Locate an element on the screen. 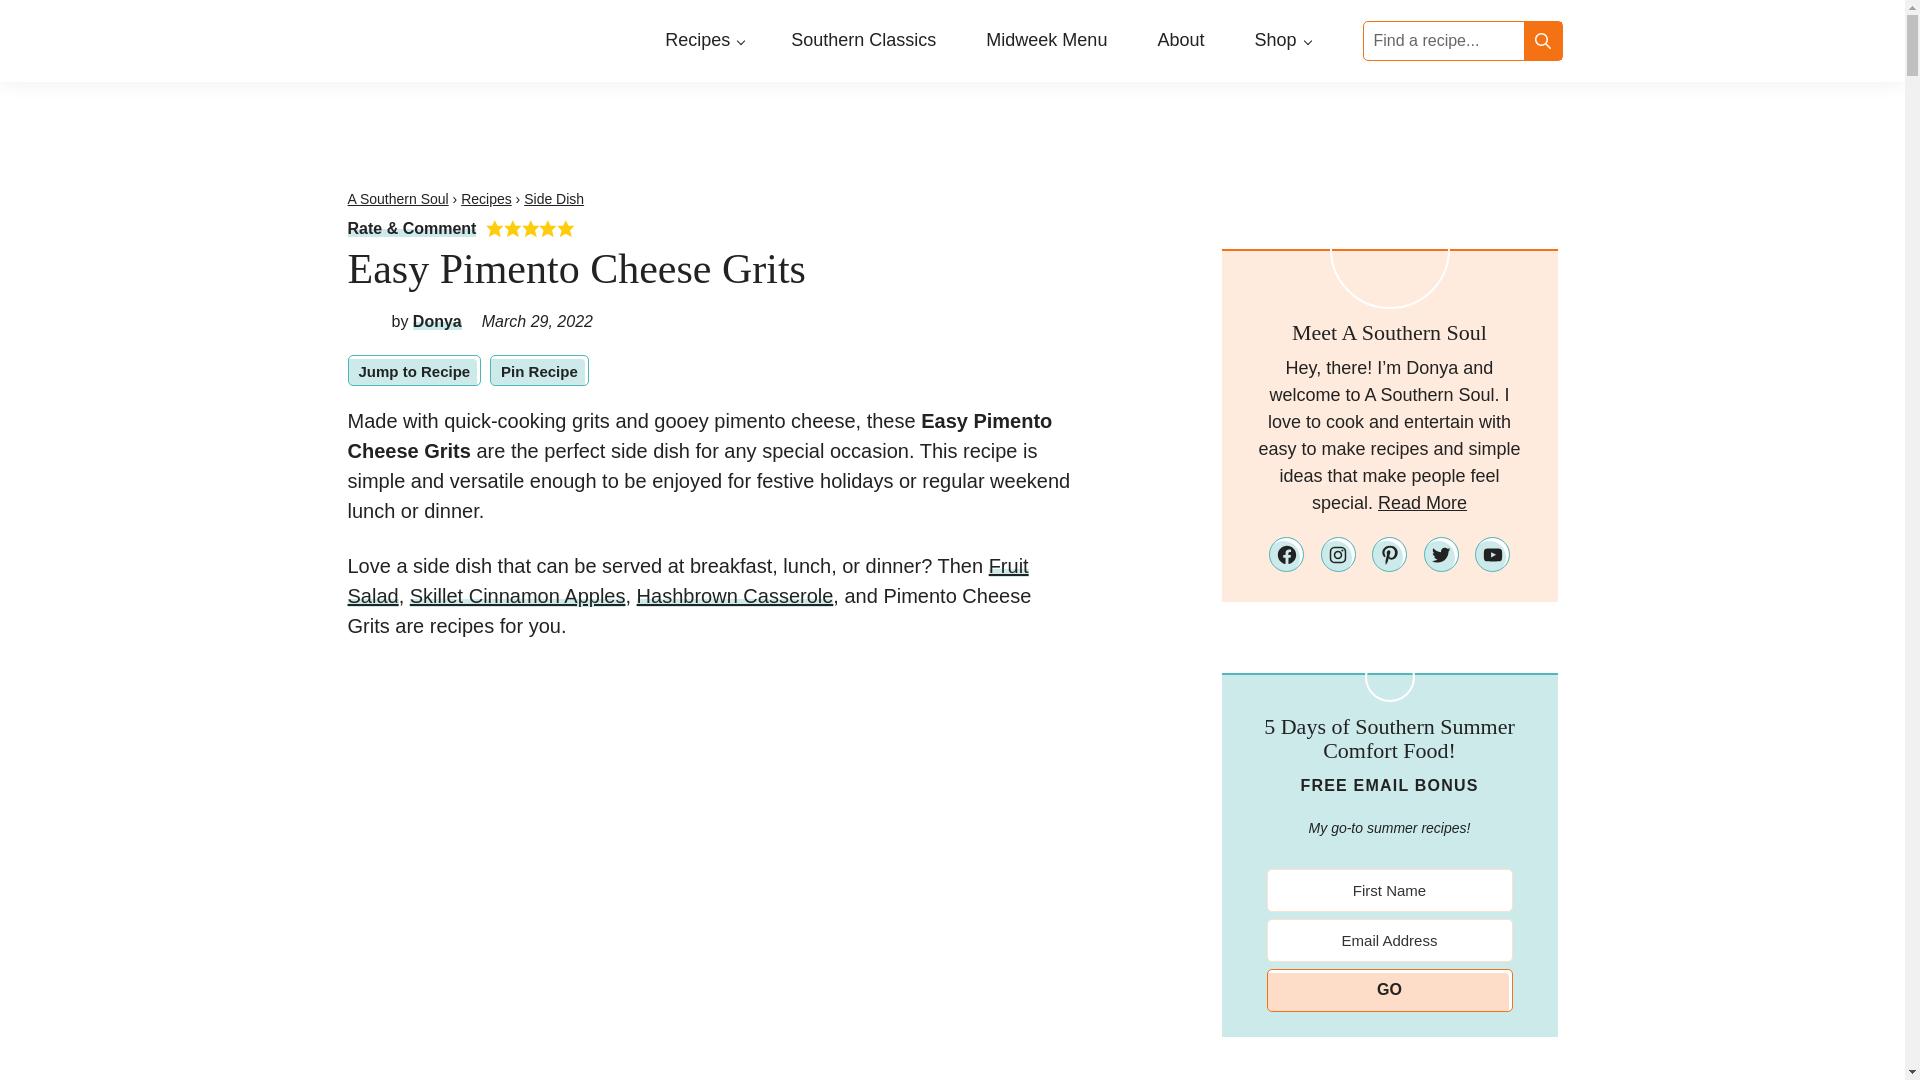 This screenshot has width=1920, height=1080. About is located at coordinates (1180, 40).